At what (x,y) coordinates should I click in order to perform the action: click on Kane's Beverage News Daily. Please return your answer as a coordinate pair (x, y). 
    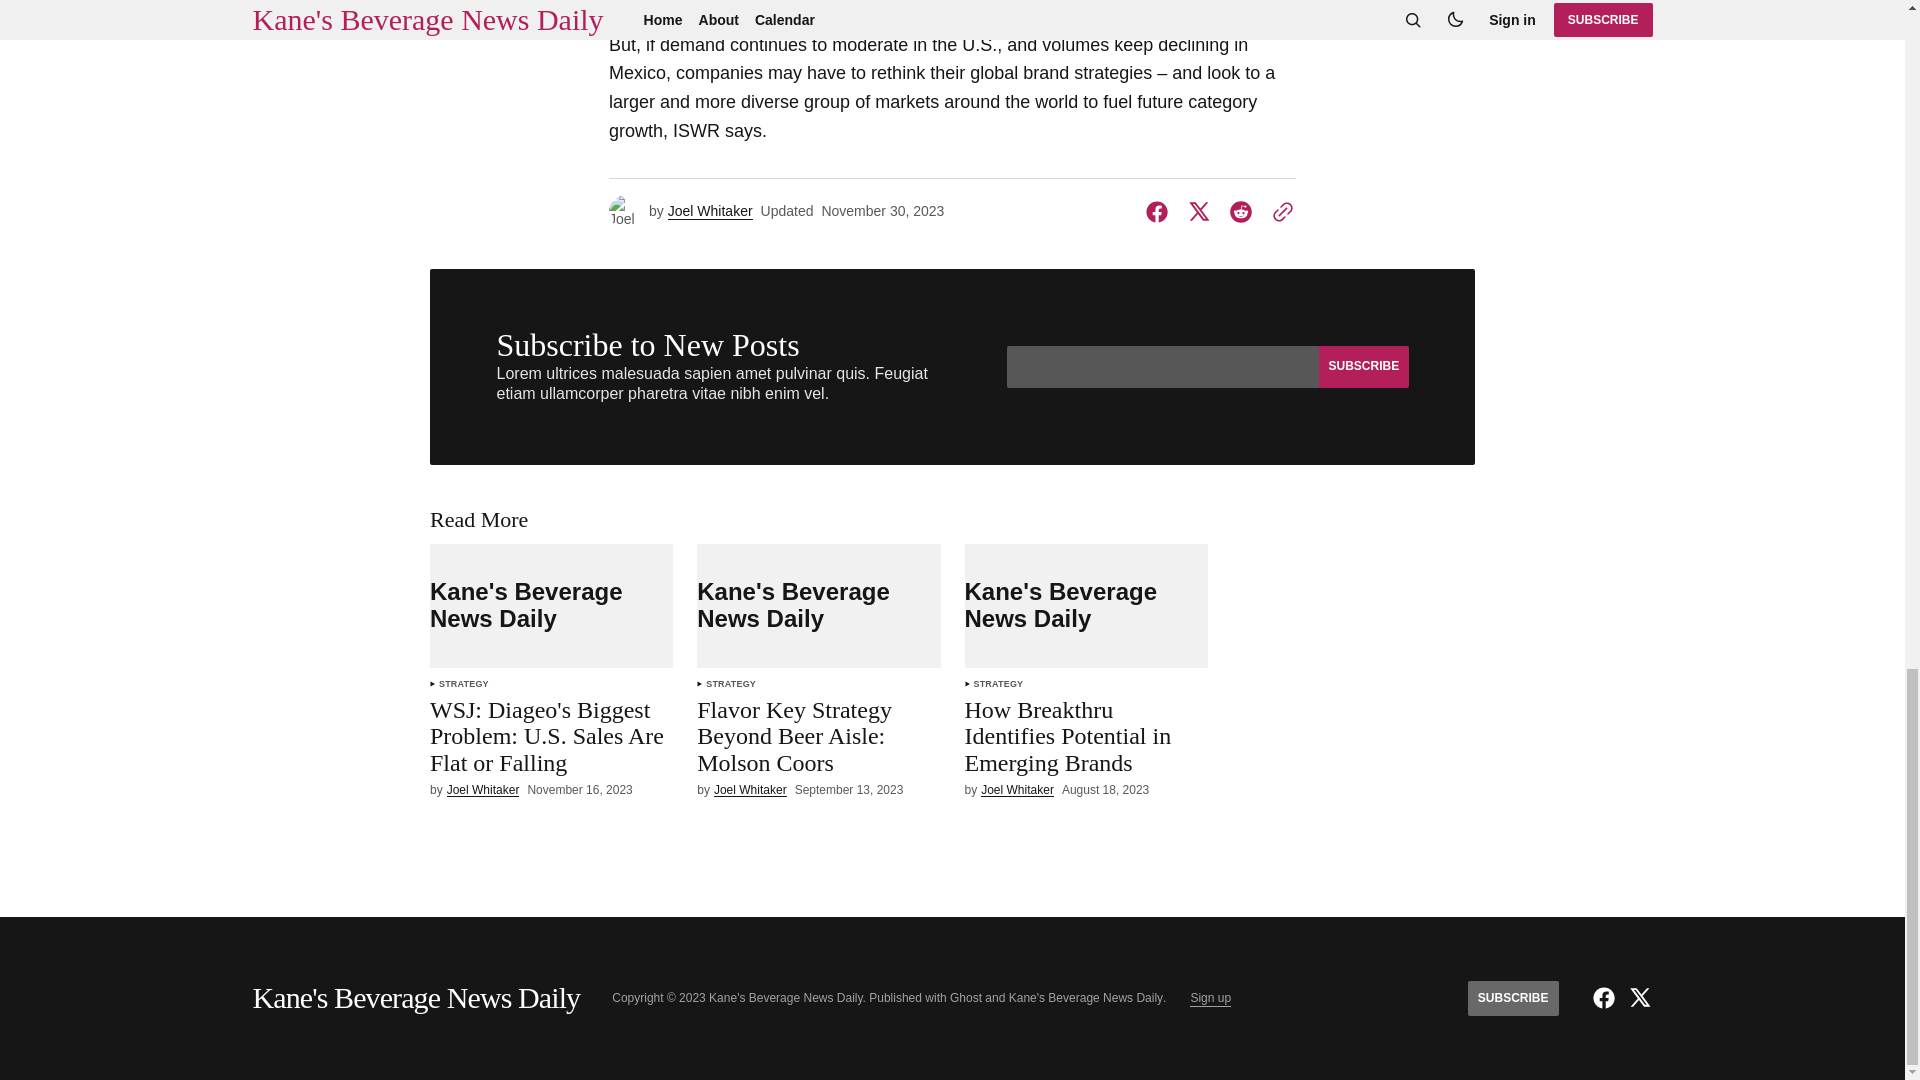
    Looking at the image, I should click on (552, 606).